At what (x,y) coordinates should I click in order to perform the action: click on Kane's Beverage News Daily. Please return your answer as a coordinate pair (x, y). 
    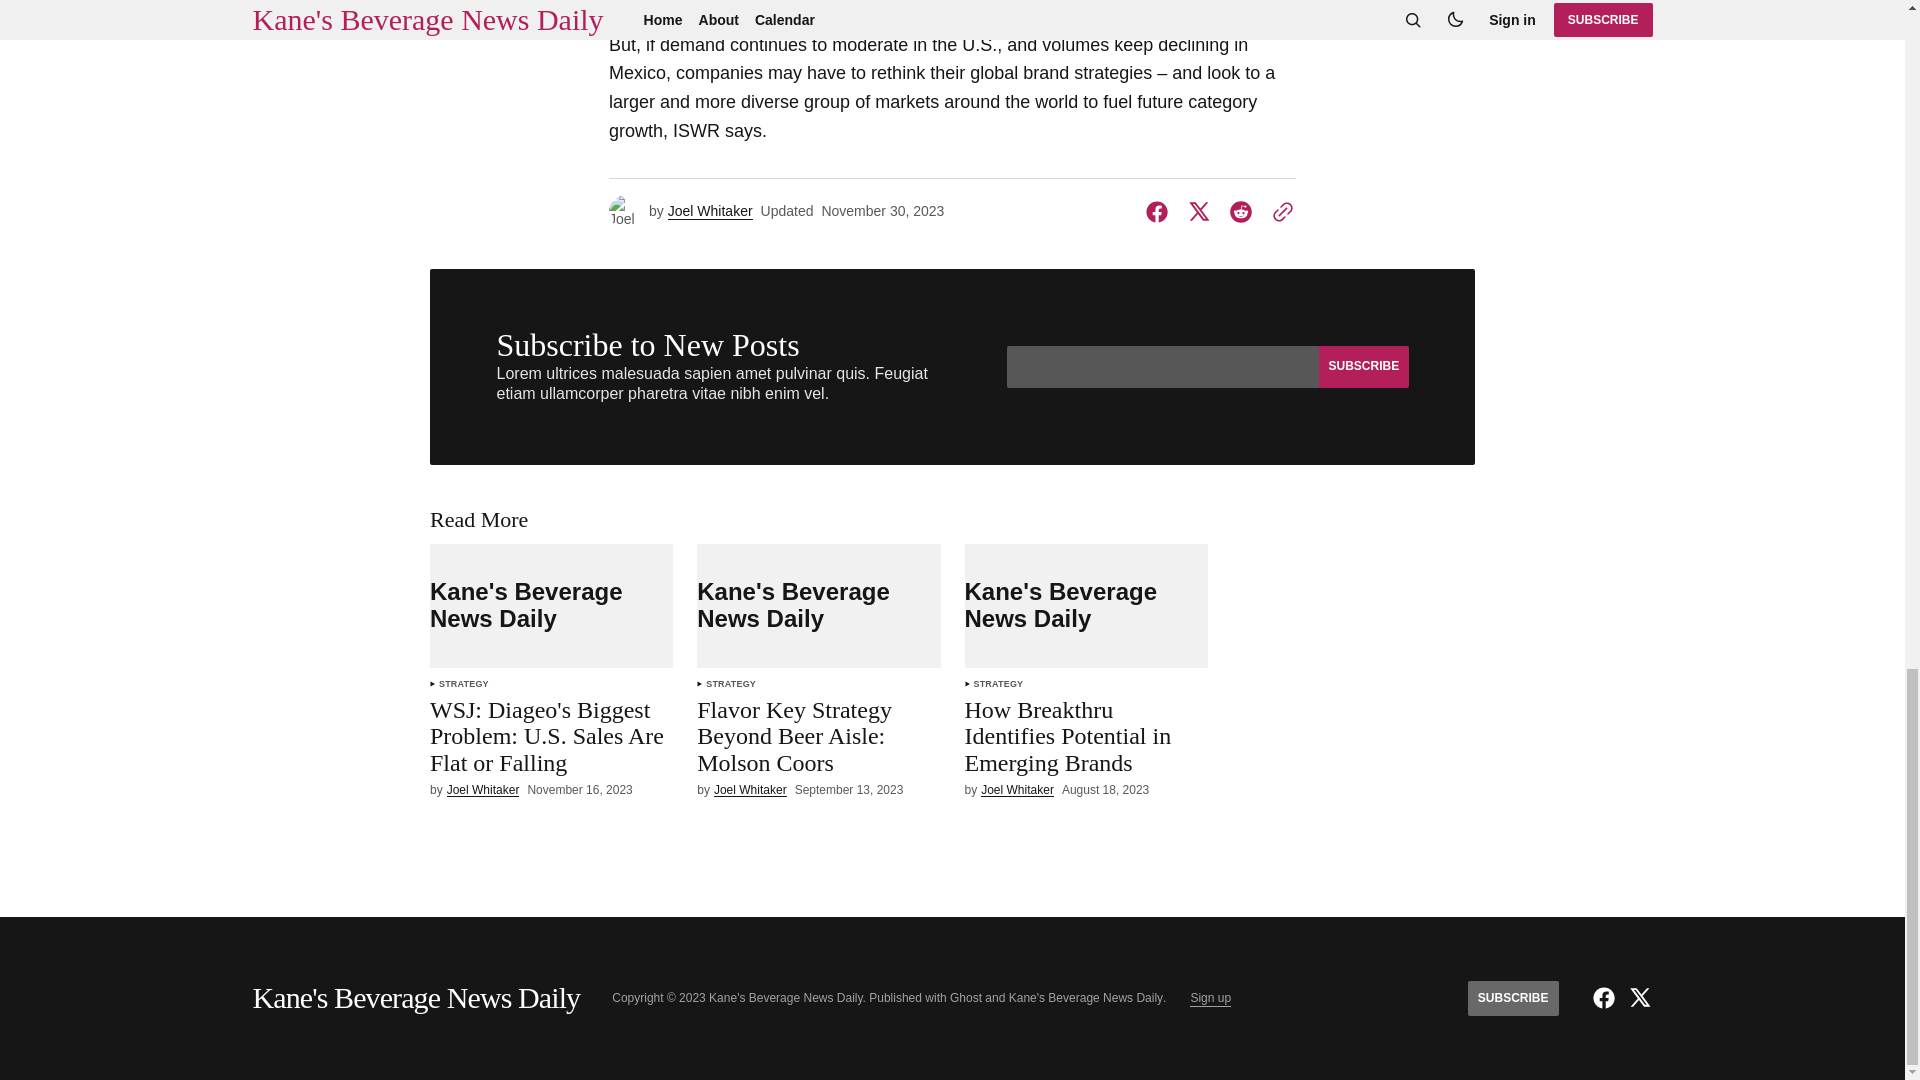
    Looking at the image, I should click on (552, 606).